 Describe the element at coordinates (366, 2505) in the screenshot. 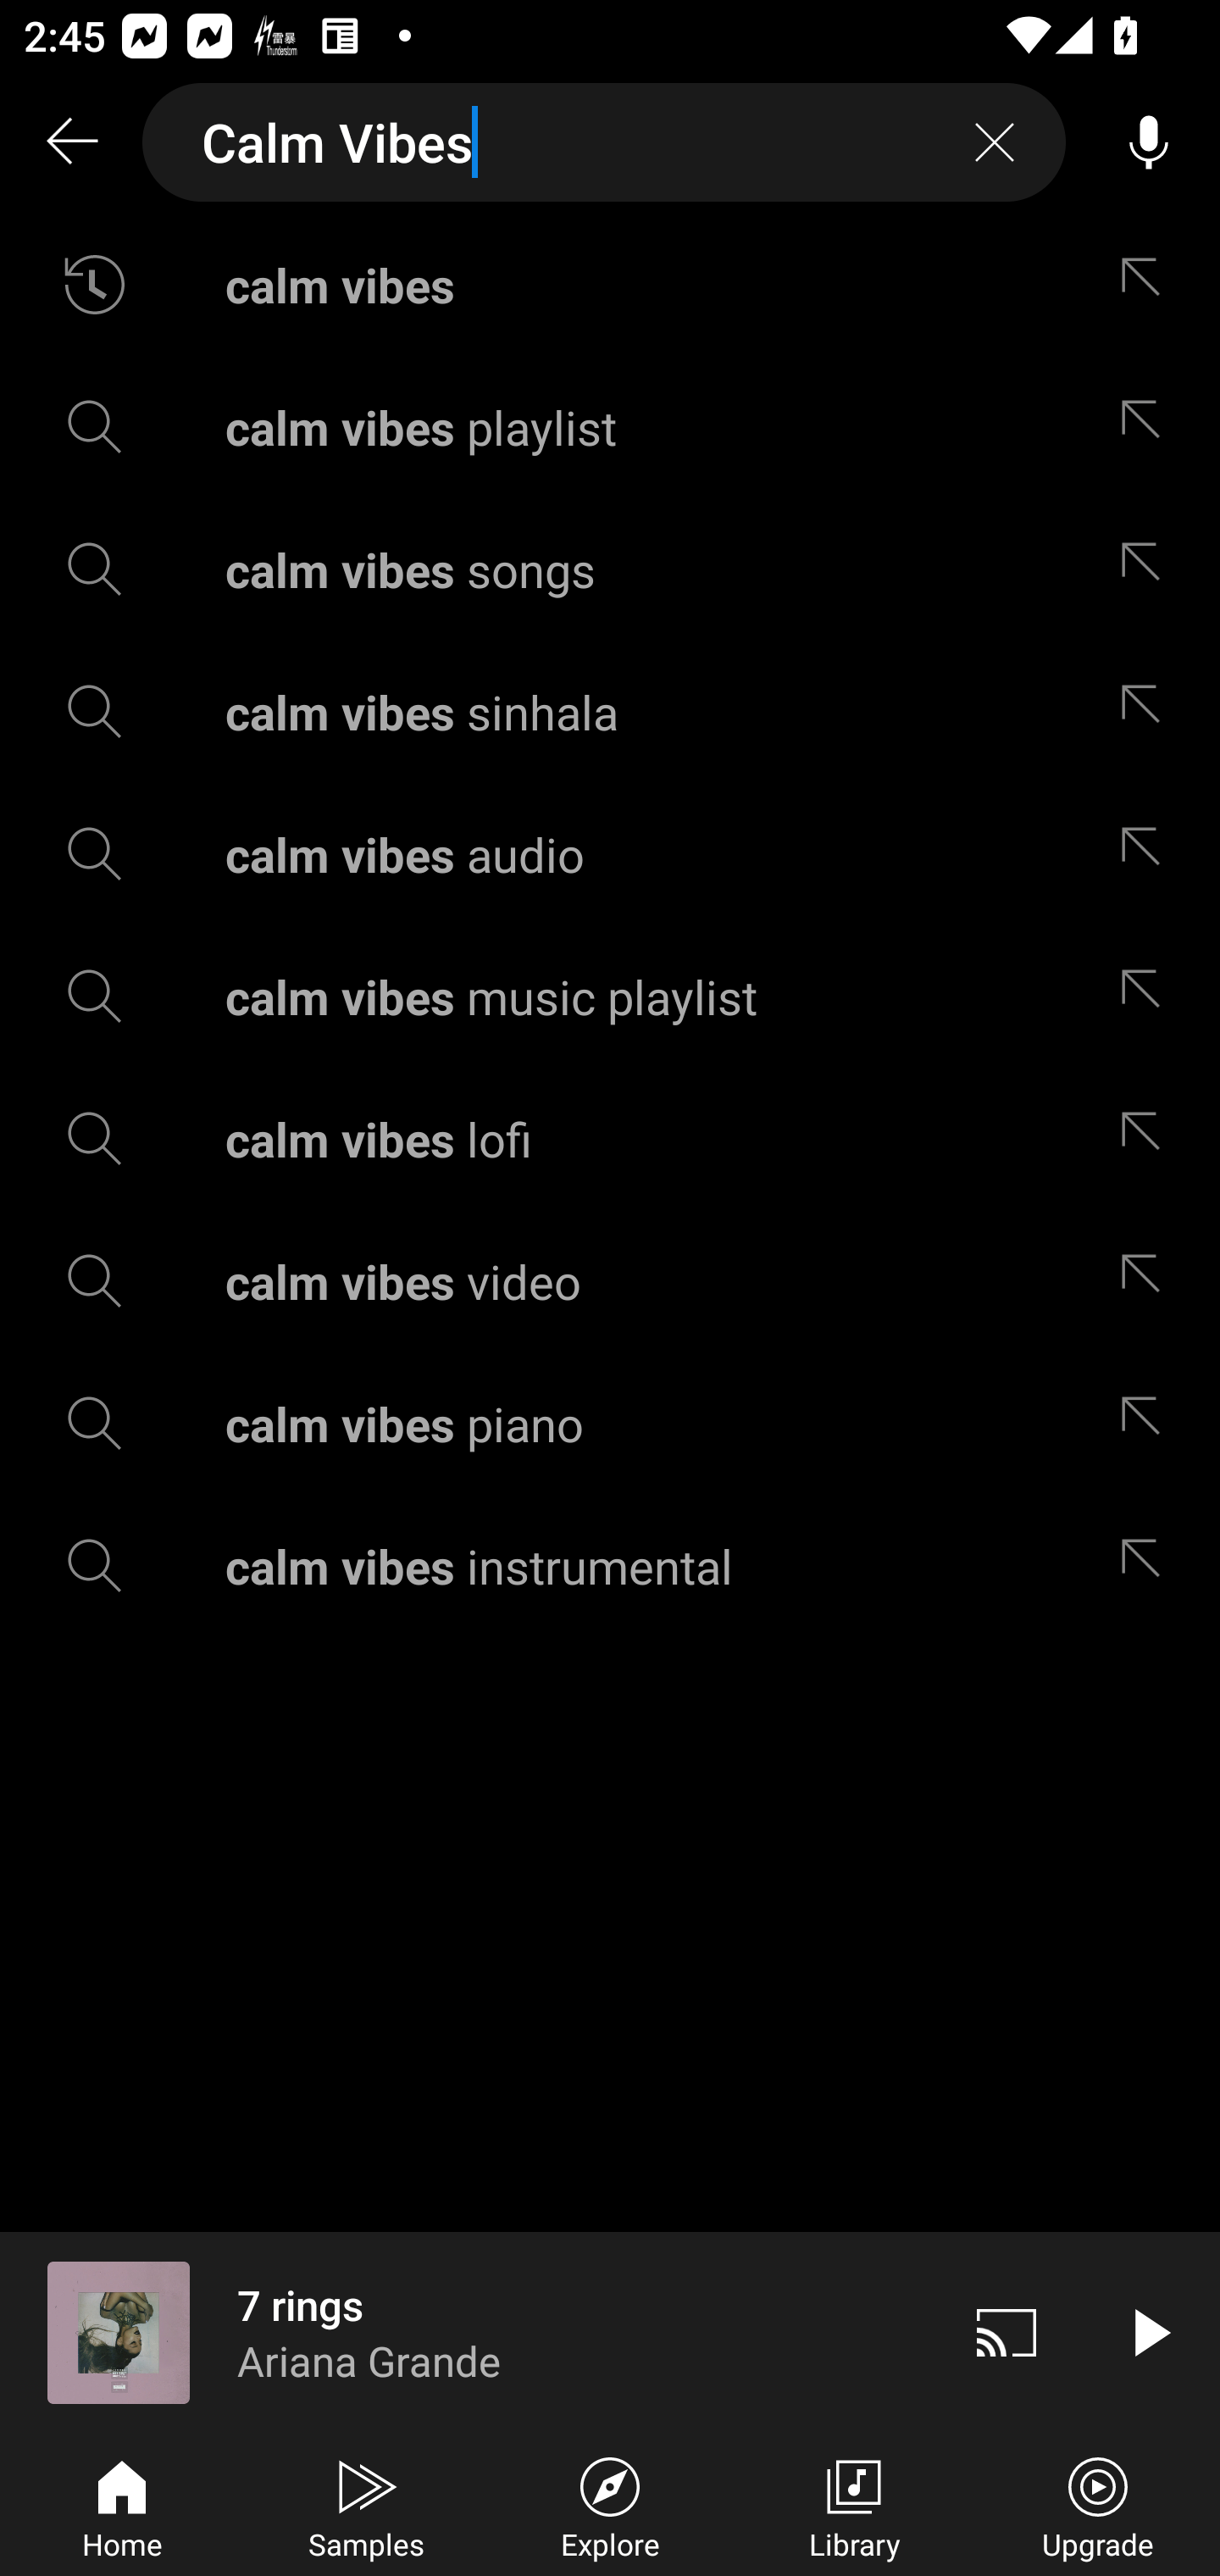

I see `Samples` at that location.